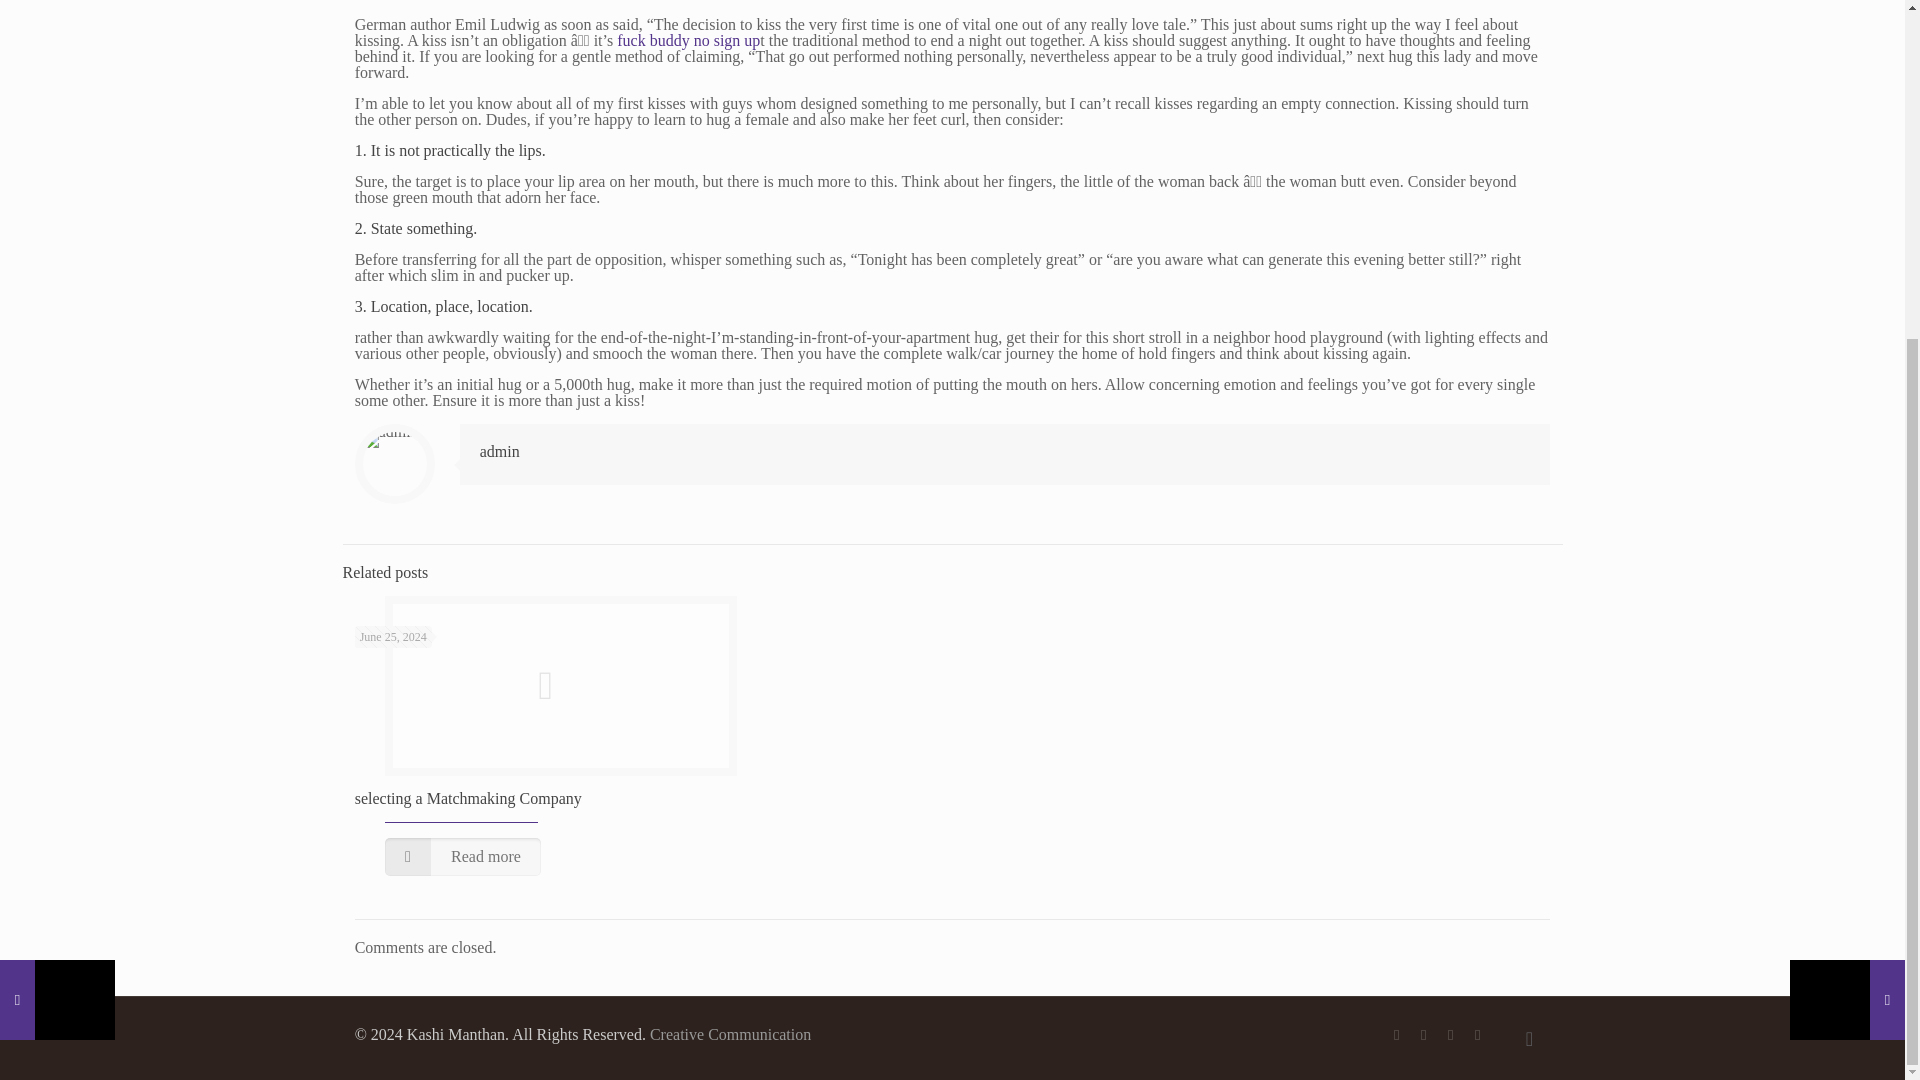 This screenshot has height=1080, width=1920. I want to click on Twitter, so click(1424, 1035).